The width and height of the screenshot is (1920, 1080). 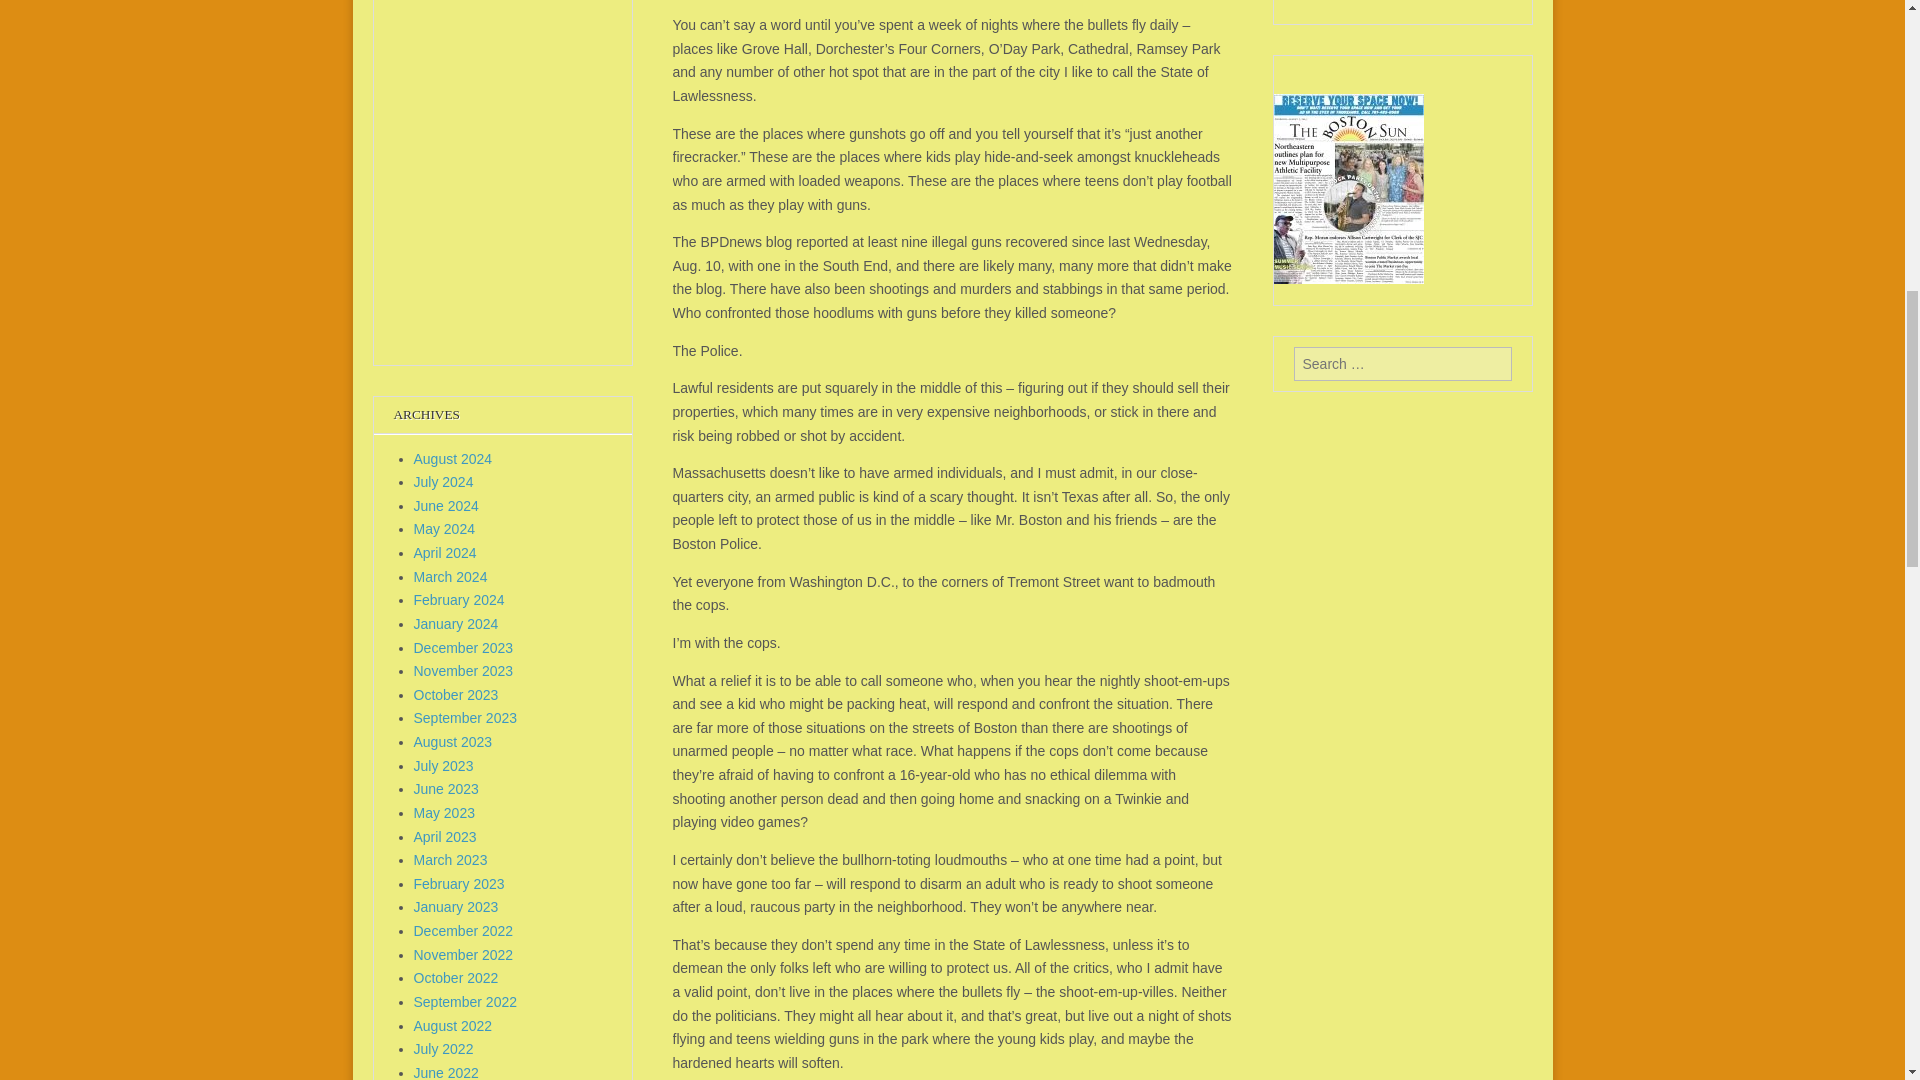 What do you see at coordinates (450, 577) in the screenshot?
I see `March 2024` at bounding box center [450, 577].